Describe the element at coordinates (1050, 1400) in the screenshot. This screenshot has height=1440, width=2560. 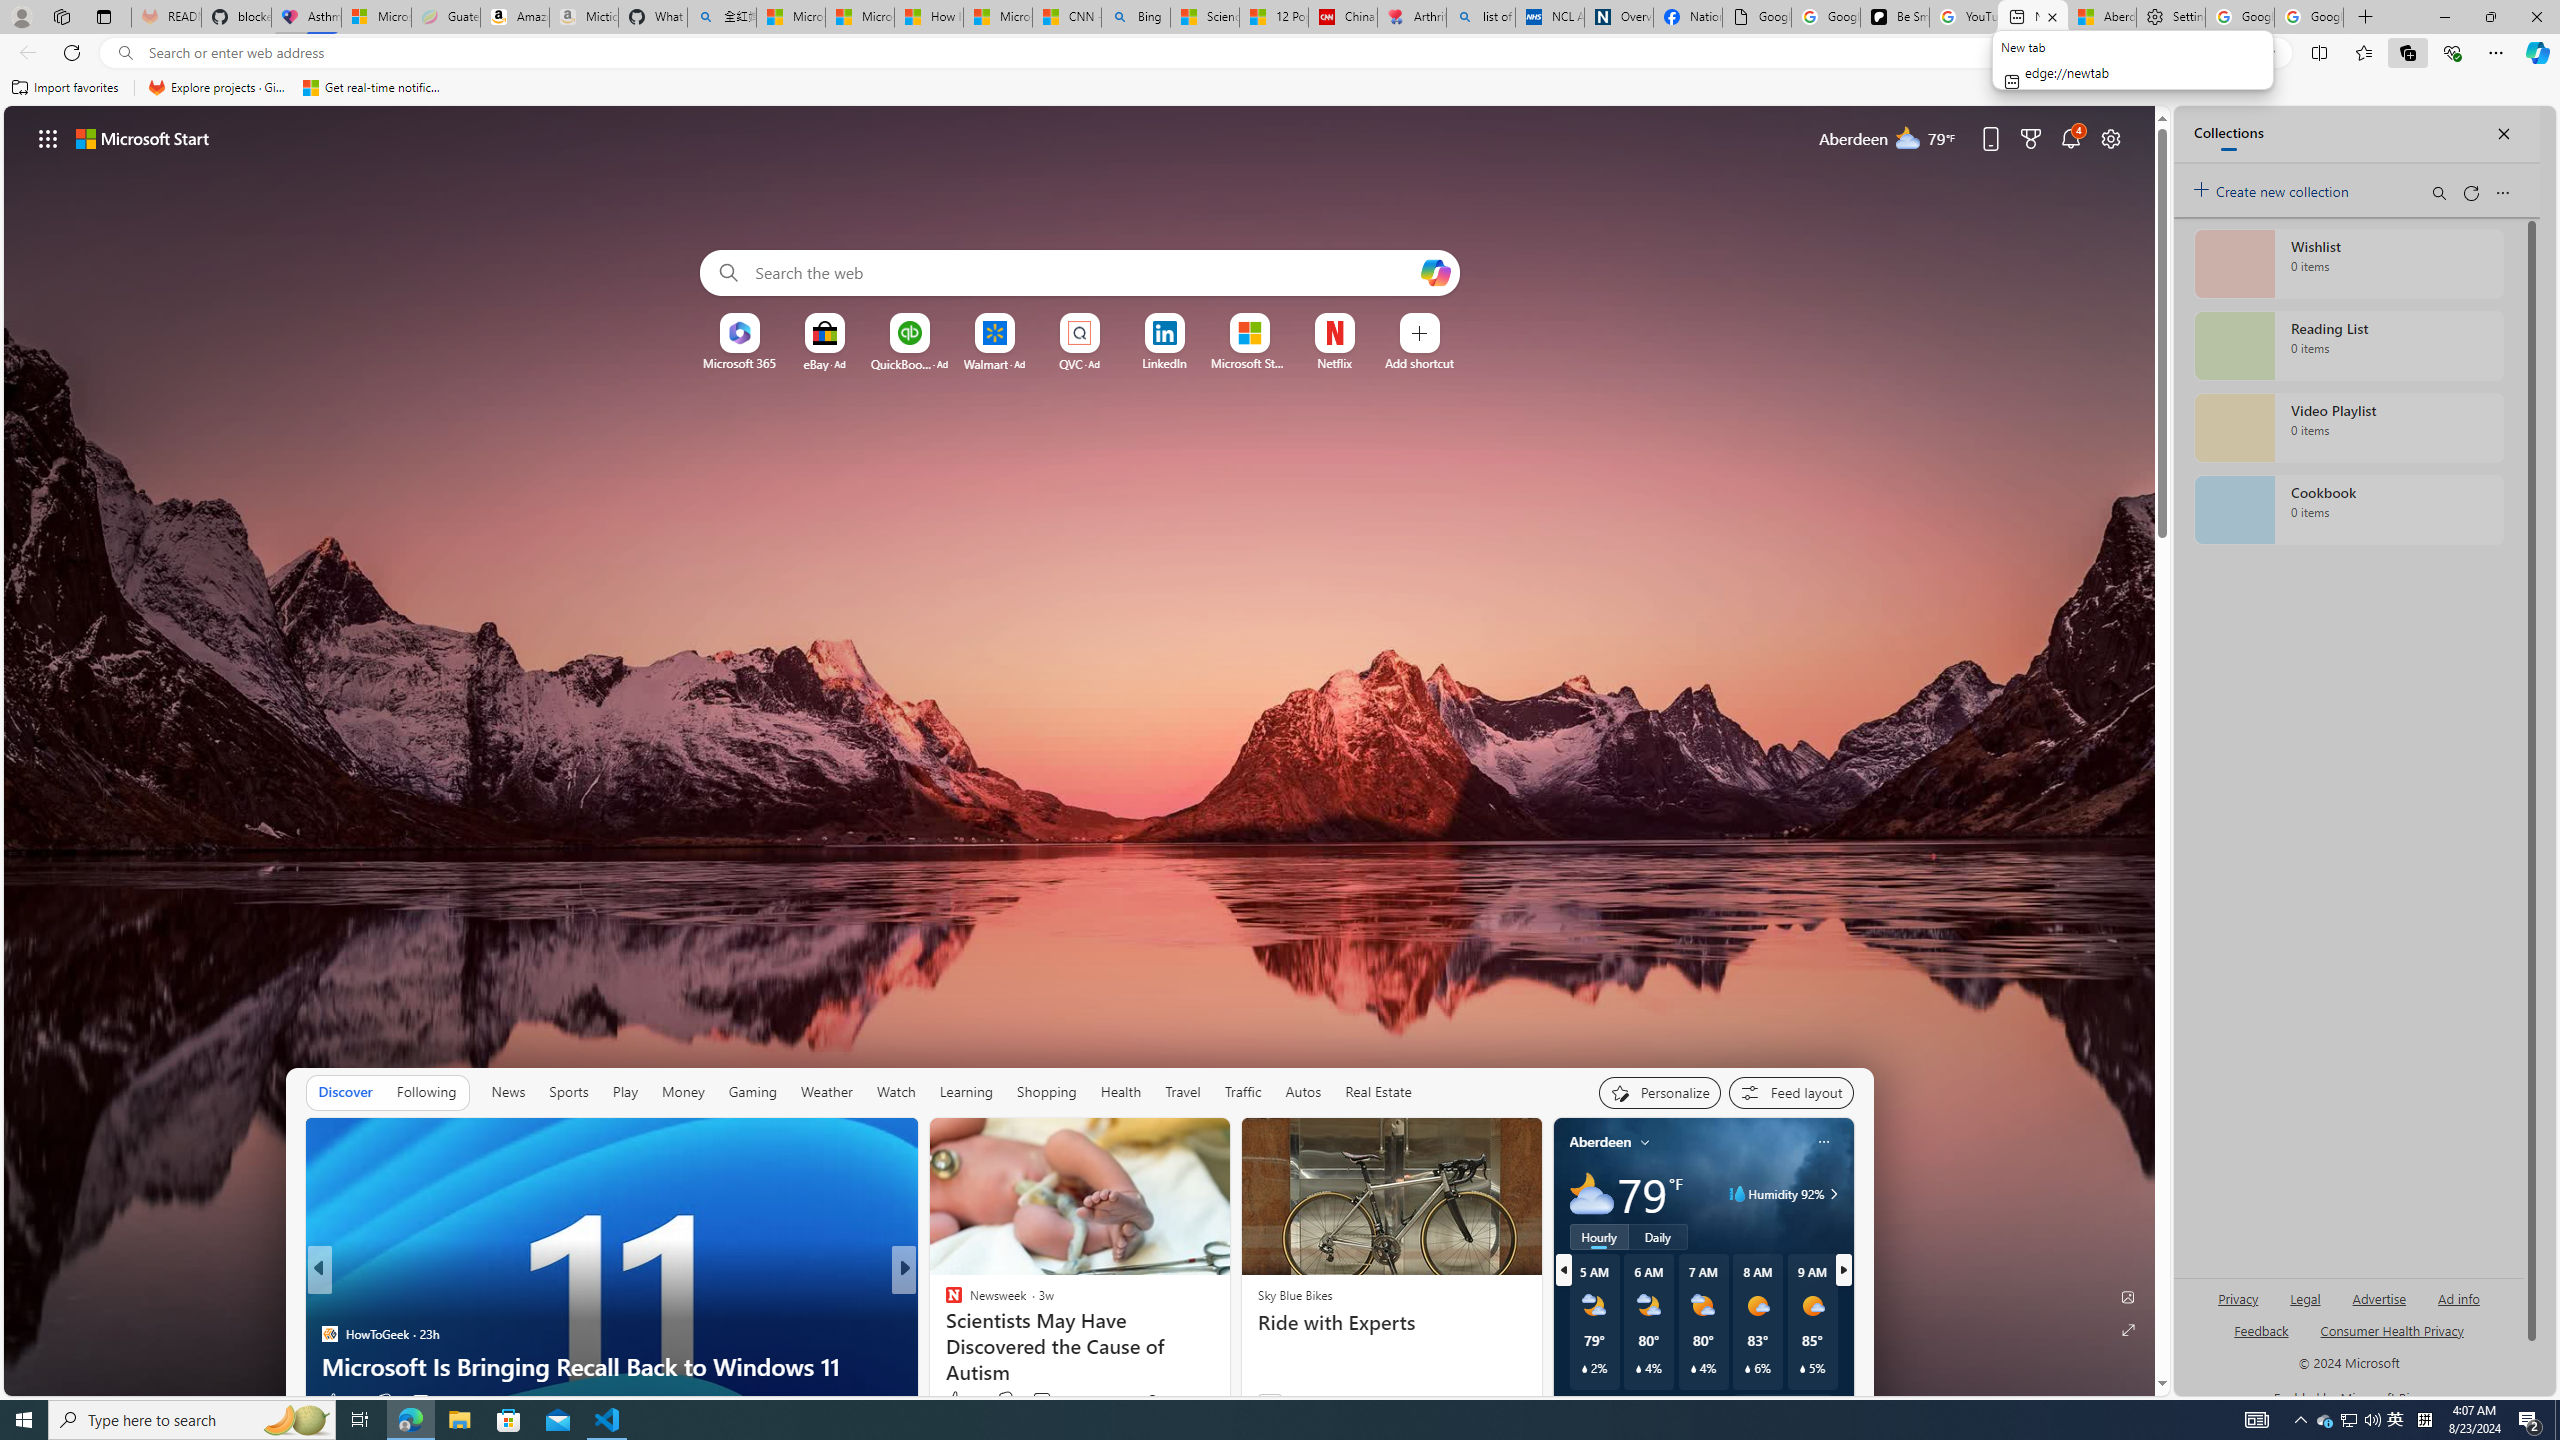
I see `View comments 1k Comment` at that location.